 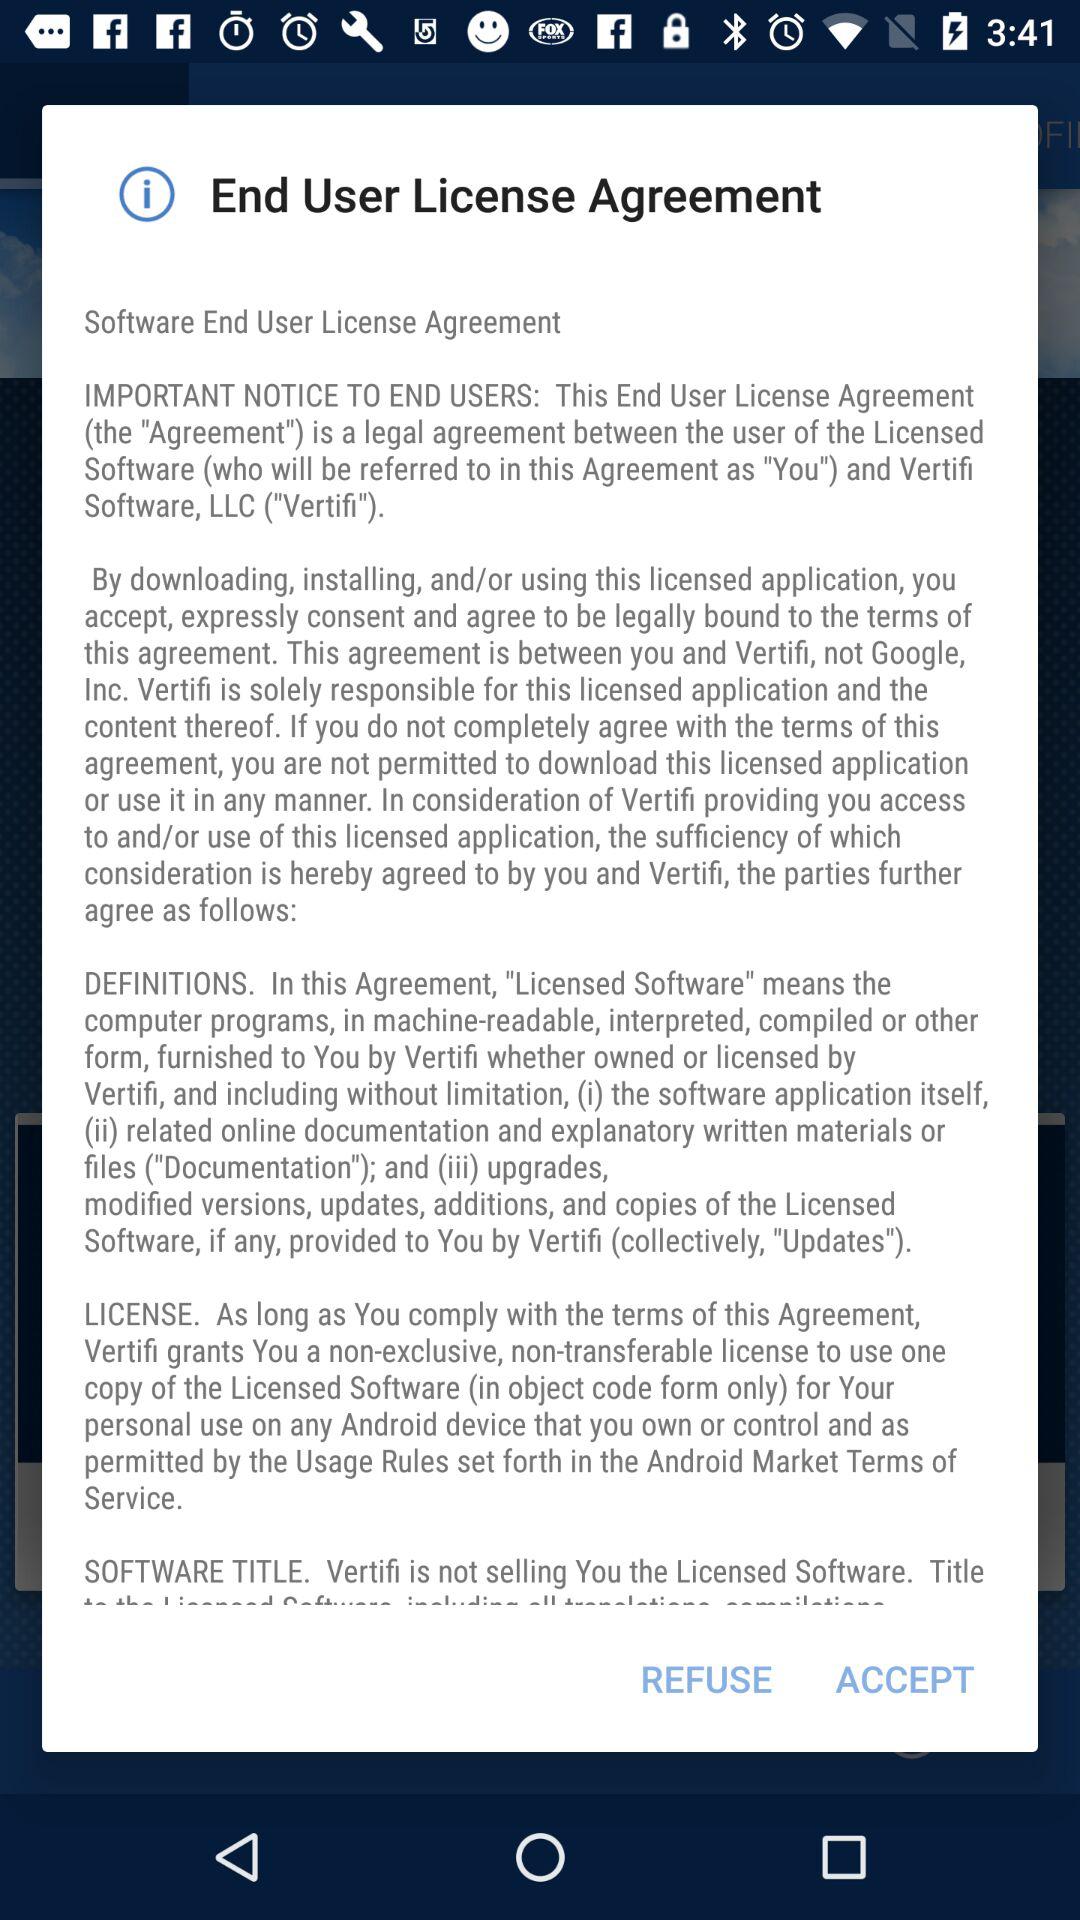 What do you see at coordinates (904, 1678) in the screenshot?
I see `press the item next to refuse item` at bounding box center [904, 1678].